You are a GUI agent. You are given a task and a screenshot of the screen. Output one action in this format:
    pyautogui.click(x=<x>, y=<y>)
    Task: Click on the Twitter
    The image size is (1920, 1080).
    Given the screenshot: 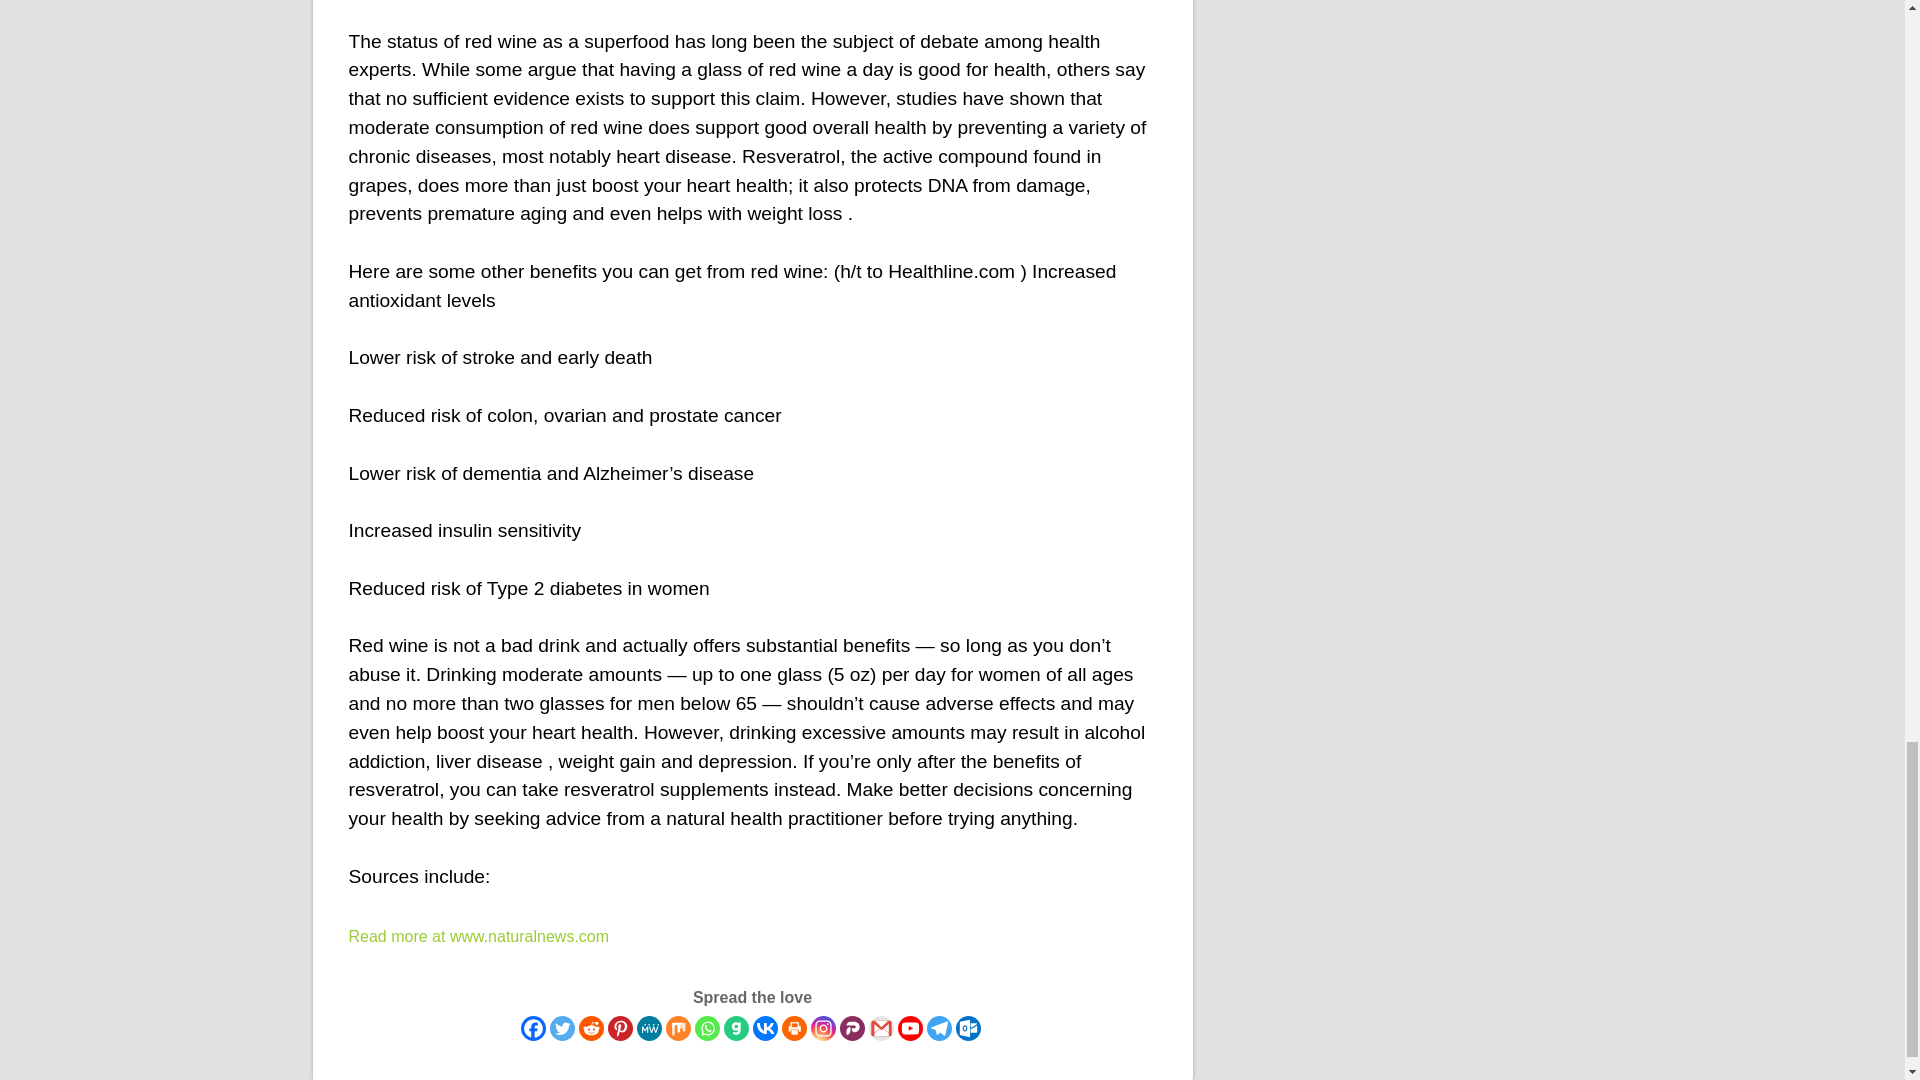 What is the action you would take?
    pyautogui.click(x=562, y=1028)
    